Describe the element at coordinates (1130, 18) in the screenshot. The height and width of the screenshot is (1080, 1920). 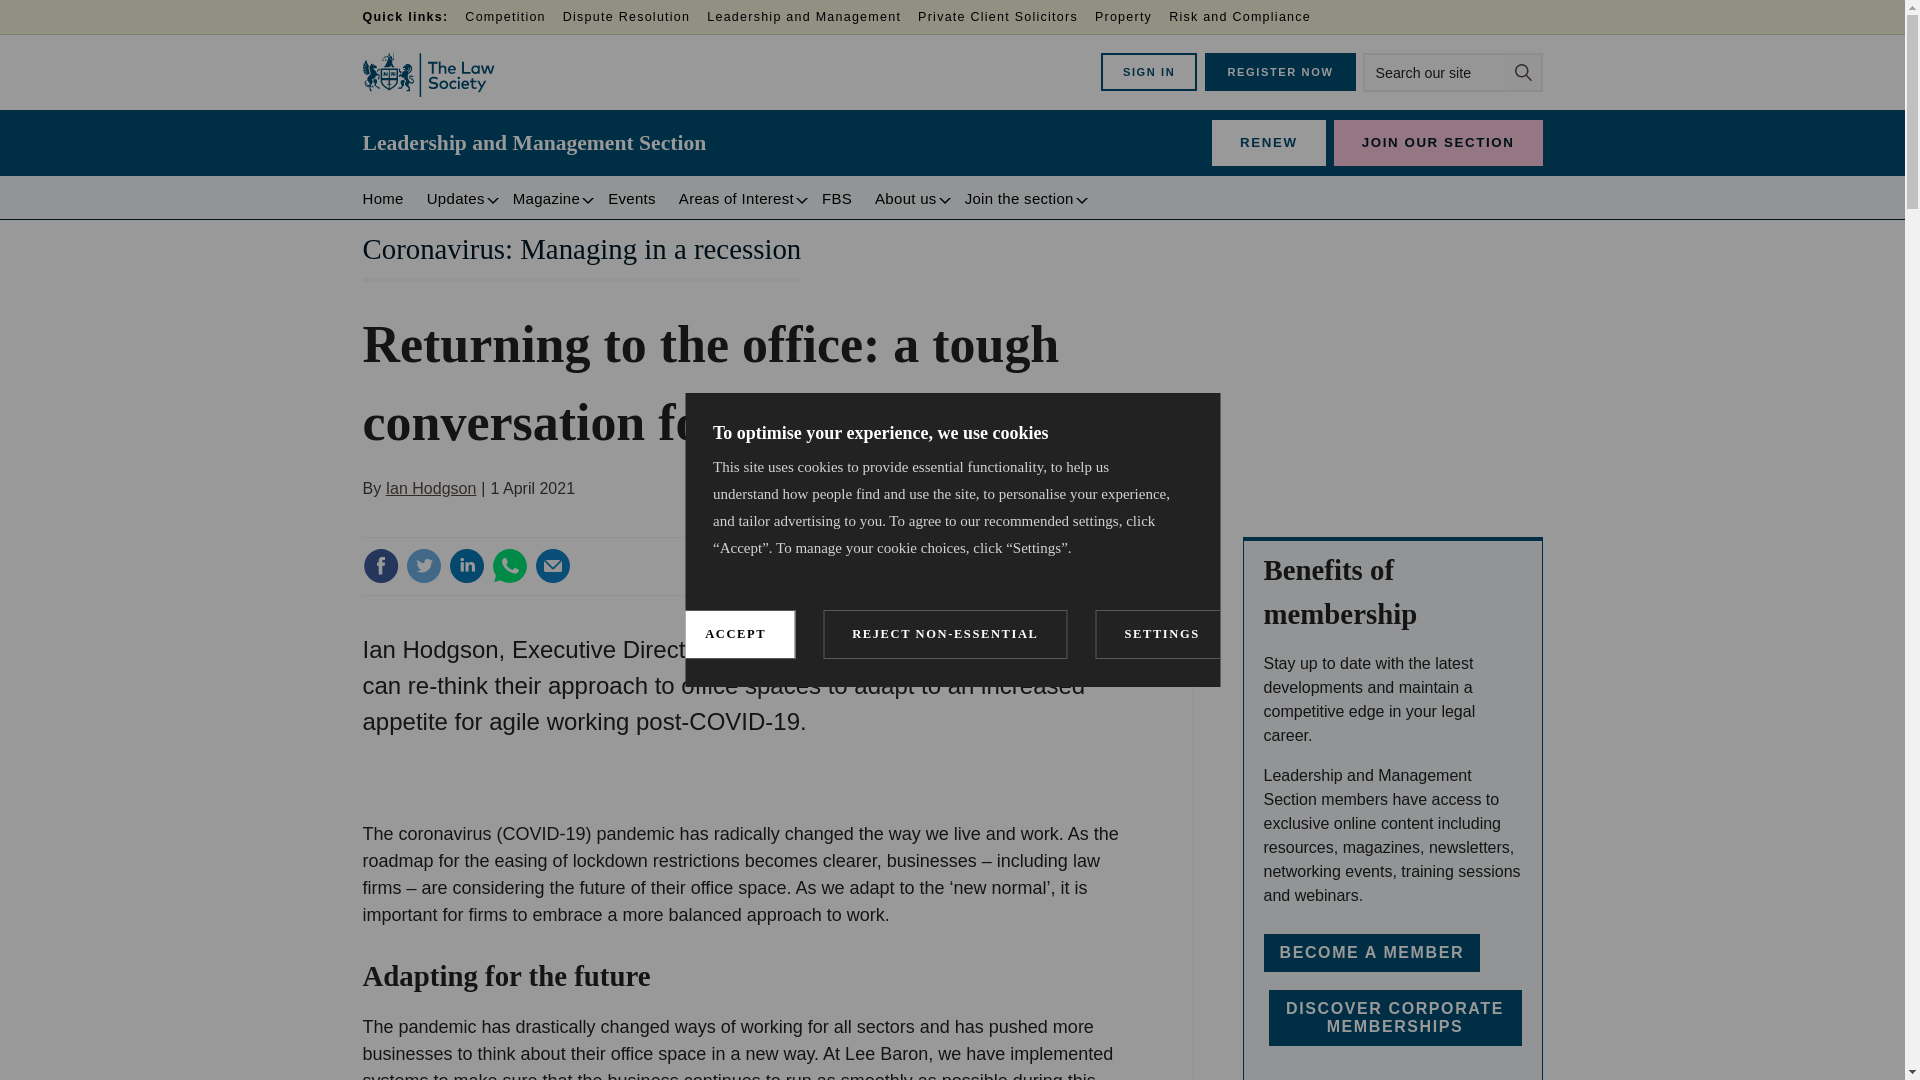
I see `Property` at that location.